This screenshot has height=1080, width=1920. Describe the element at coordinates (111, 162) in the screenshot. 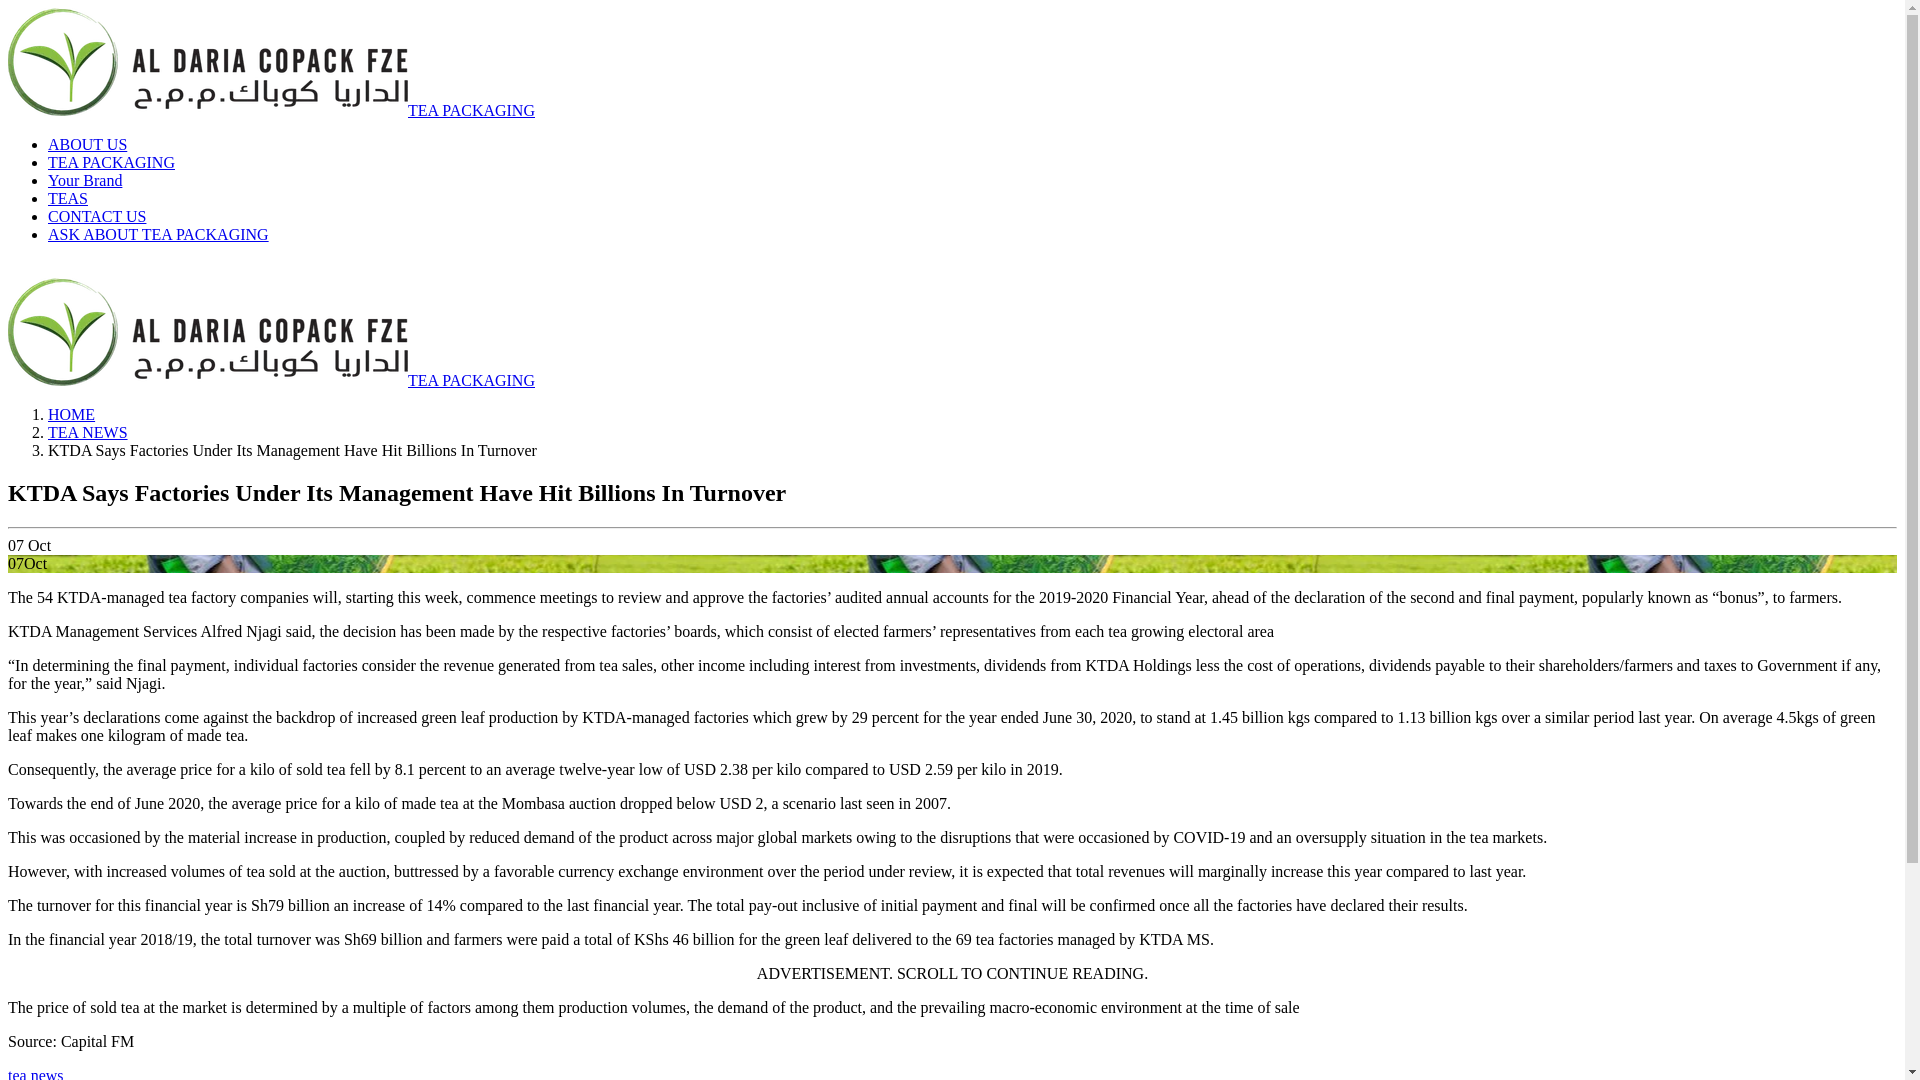

I see `TEA PACKAGING` at that location.